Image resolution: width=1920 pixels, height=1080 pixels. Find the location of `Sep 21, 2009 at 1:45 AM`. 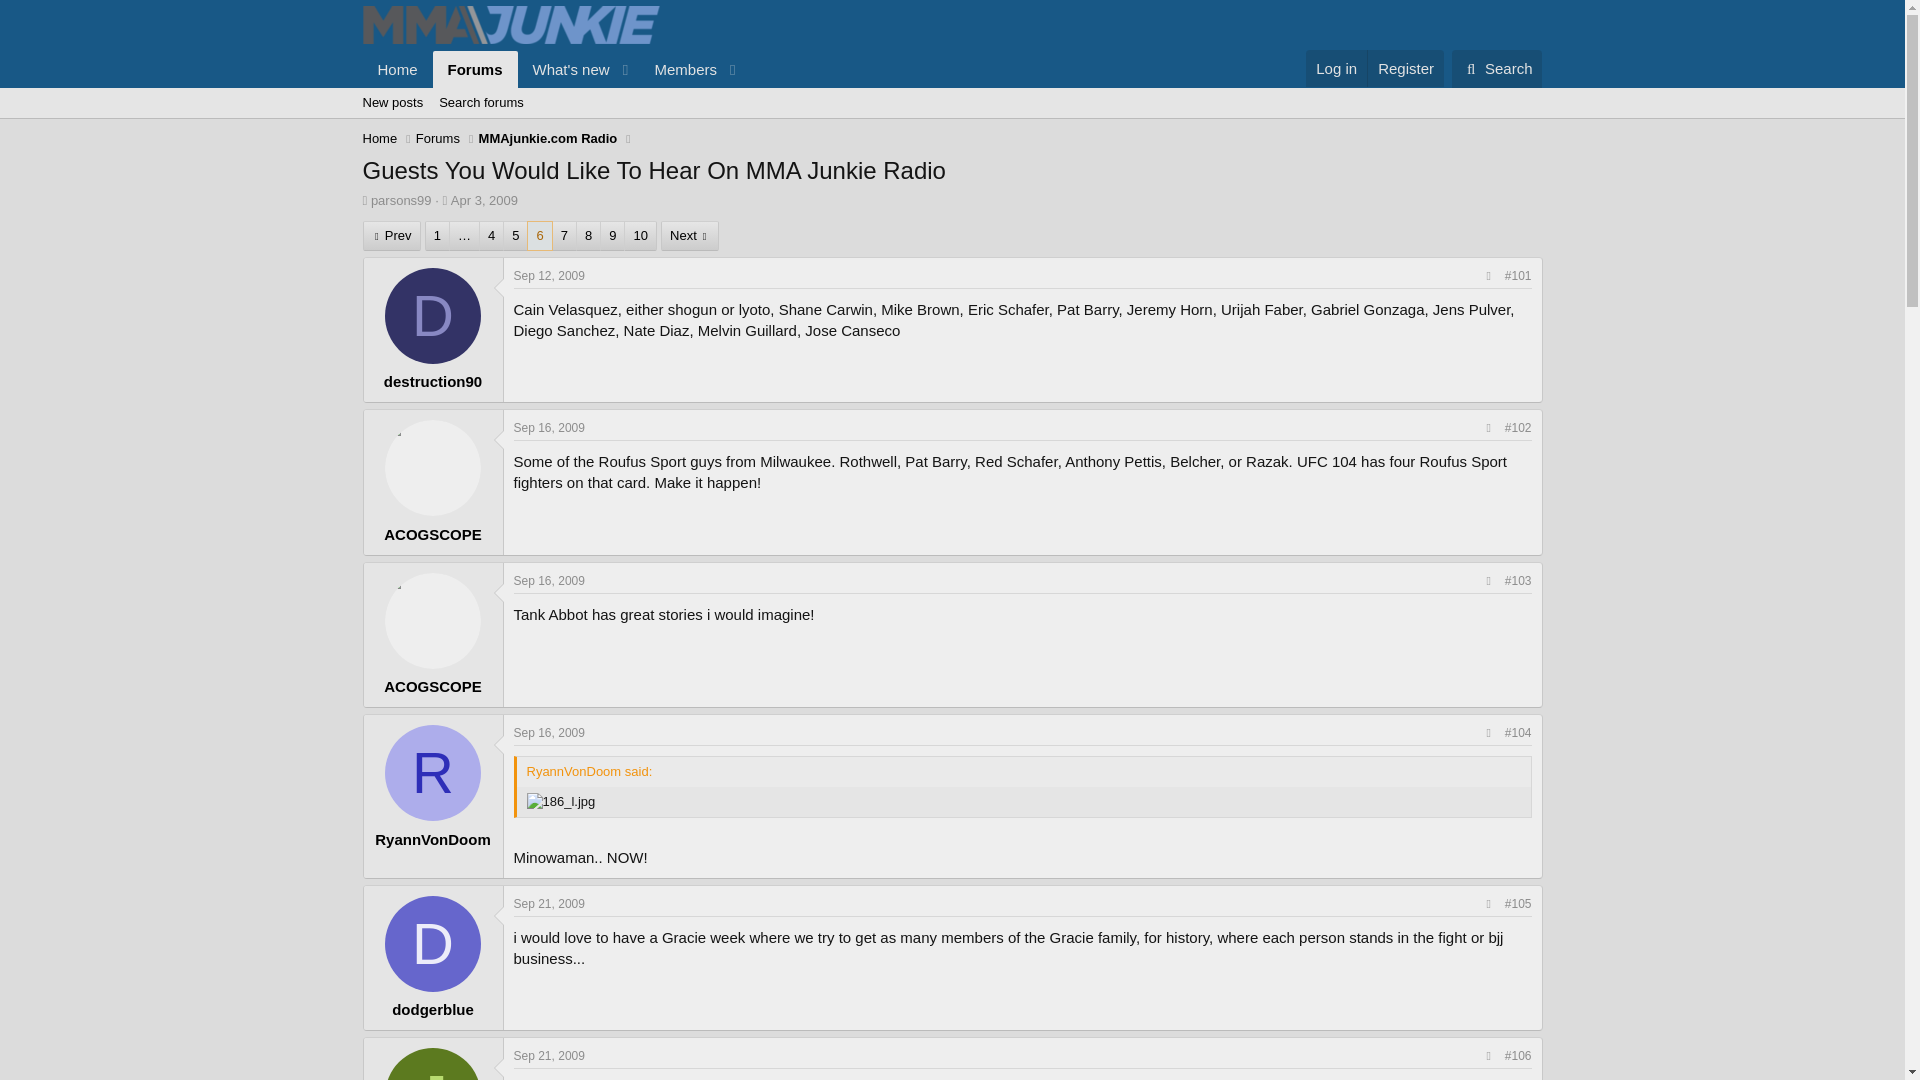

Sep 21, 2009 at 1:45 AM is located at coordinates (550, 1055).